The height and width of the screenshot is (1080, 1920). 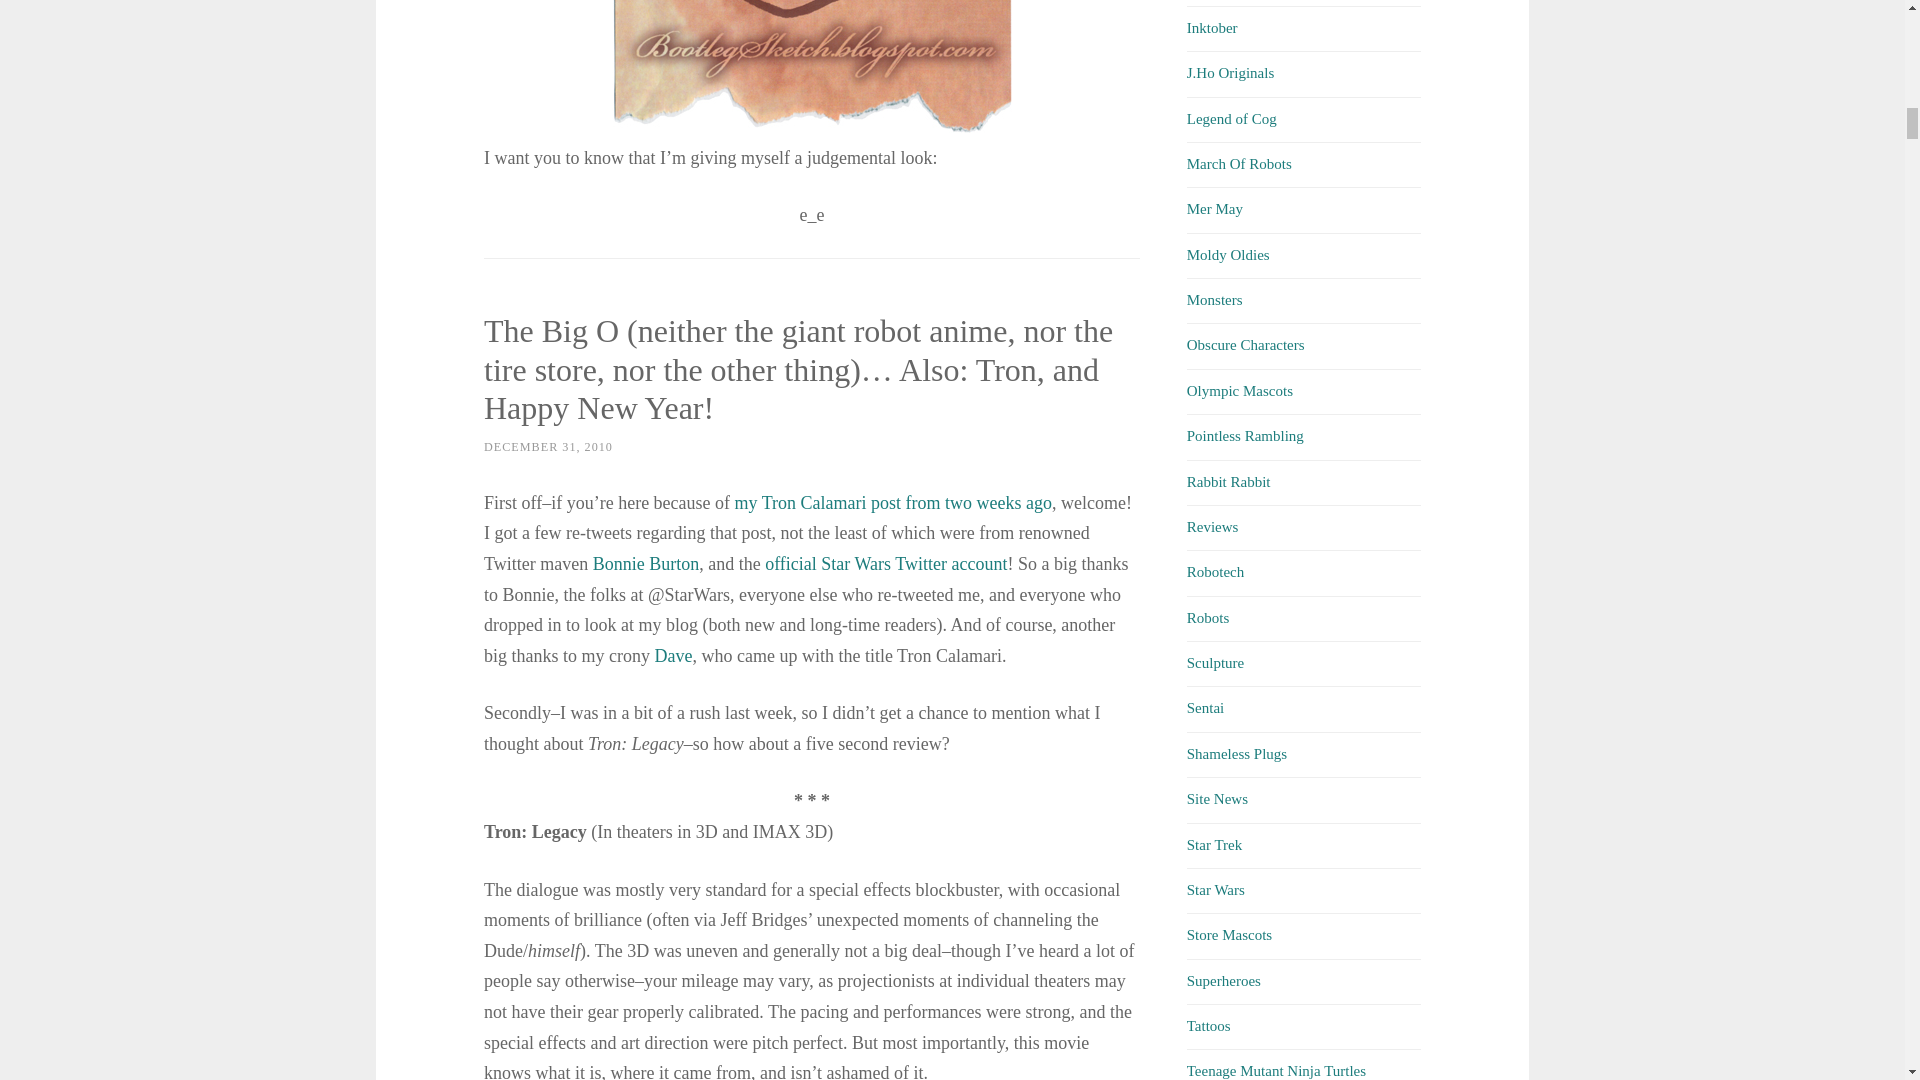 What do you see at coordinates (885, 564) in the screenshot?
I see `official Star Wars Twitter account` at bounding box center [885, 564].